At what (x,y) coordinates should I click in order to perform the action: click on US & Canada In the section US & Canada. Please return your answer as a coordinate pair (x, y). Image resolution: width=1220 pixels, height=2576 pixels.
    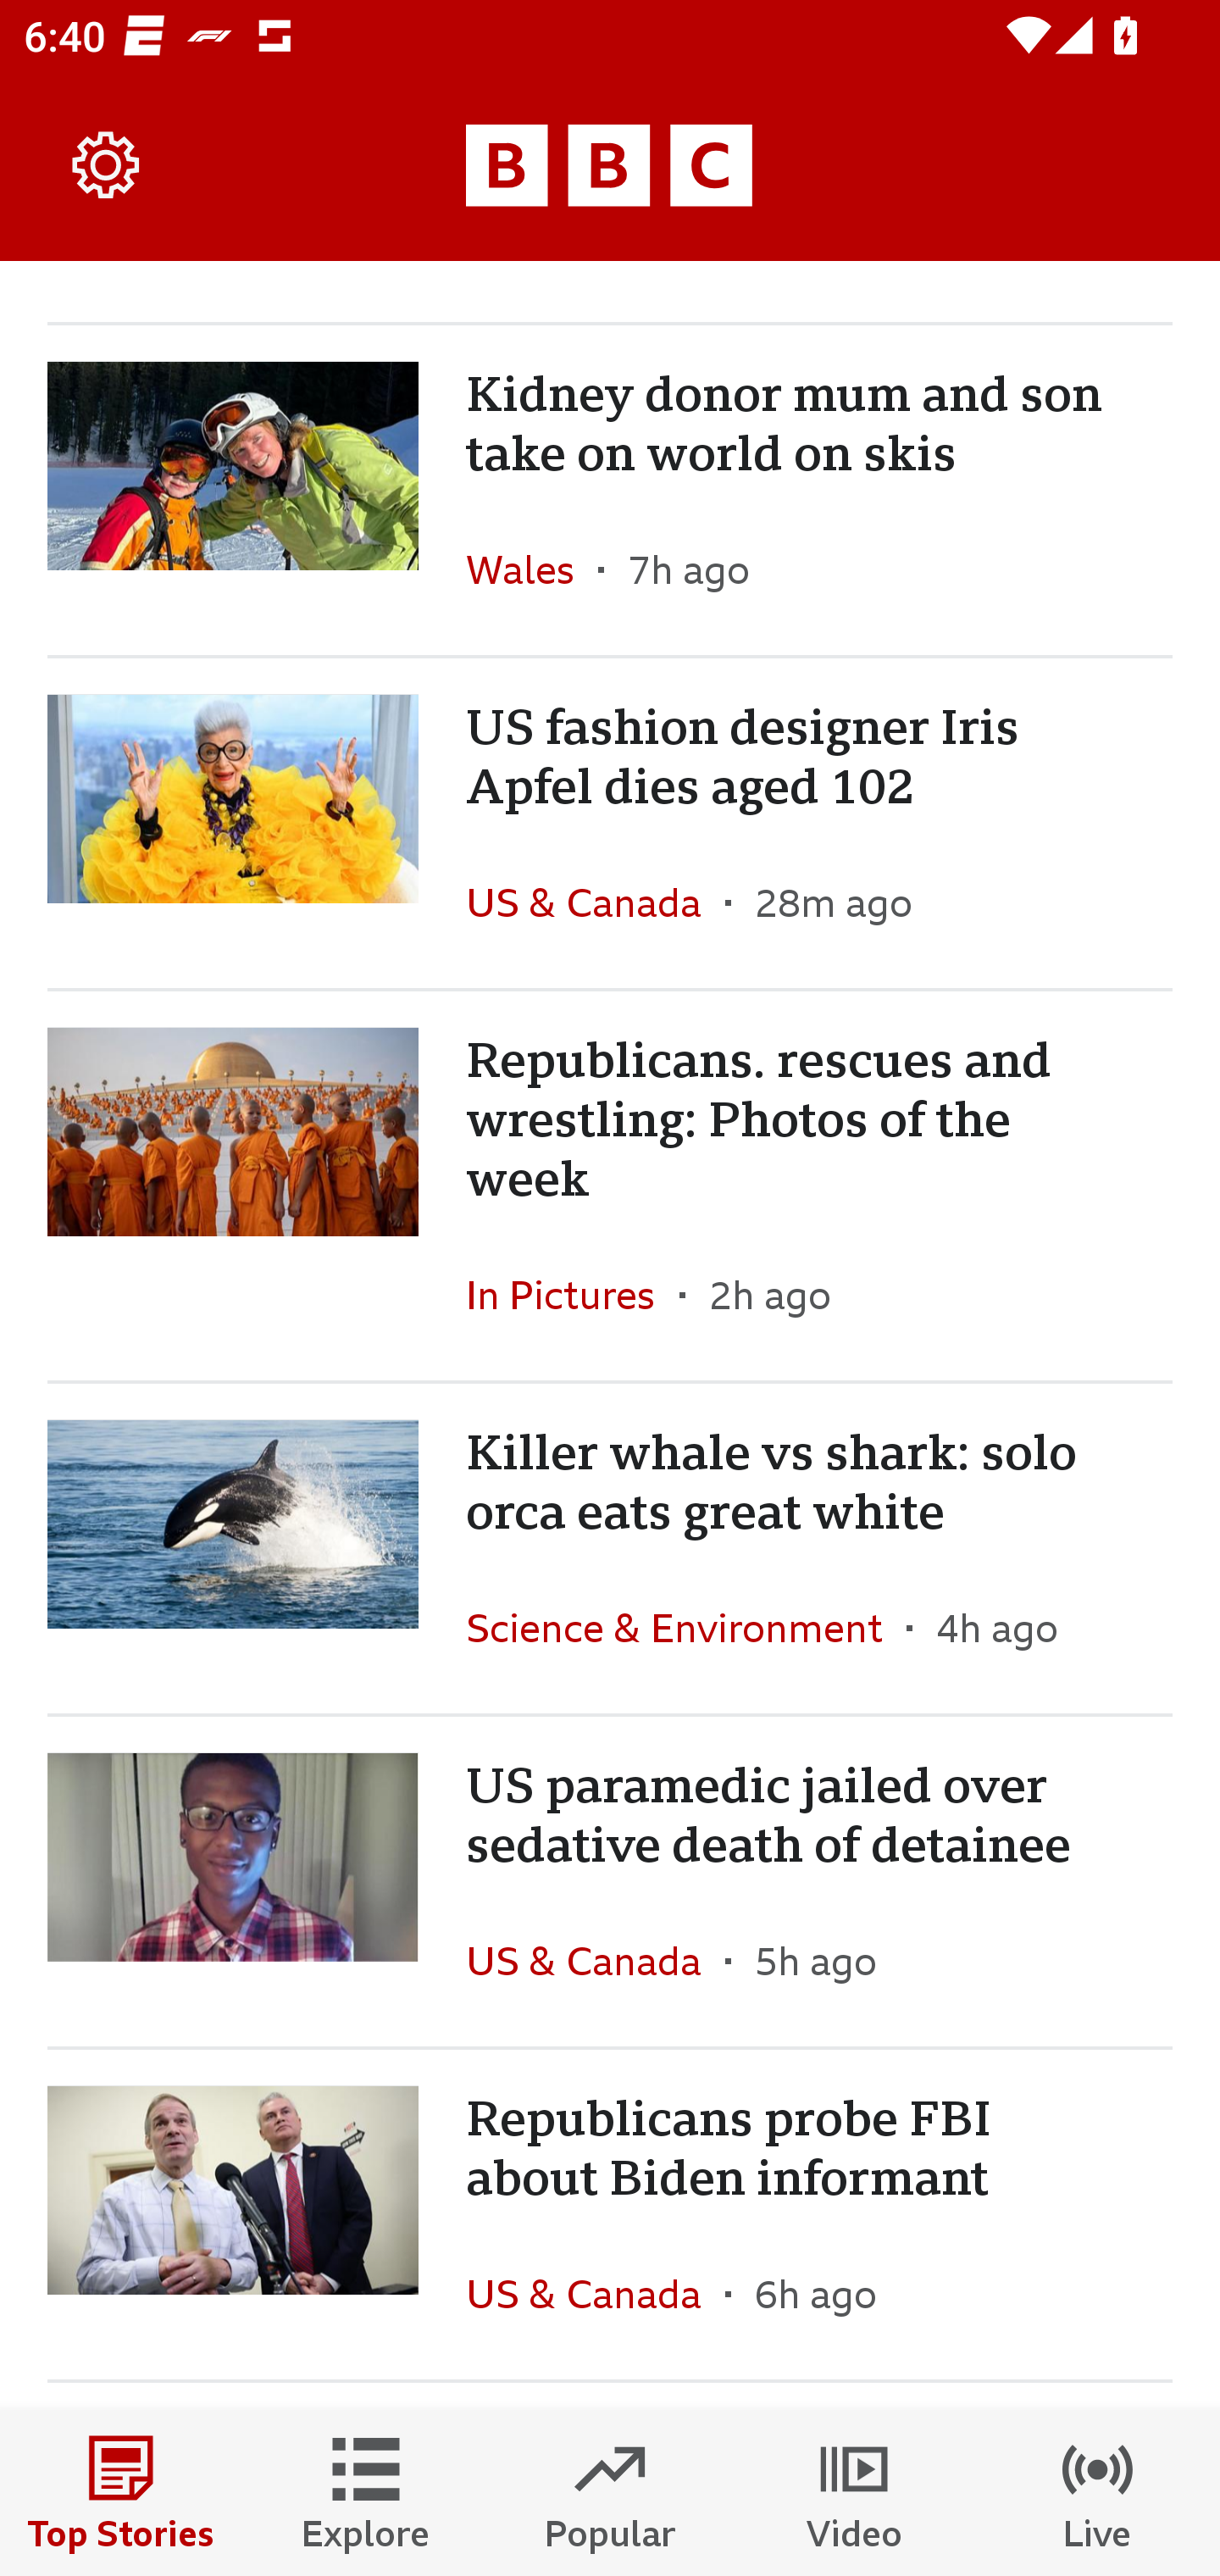
    Looking at the image, I should click on (595, 1960).